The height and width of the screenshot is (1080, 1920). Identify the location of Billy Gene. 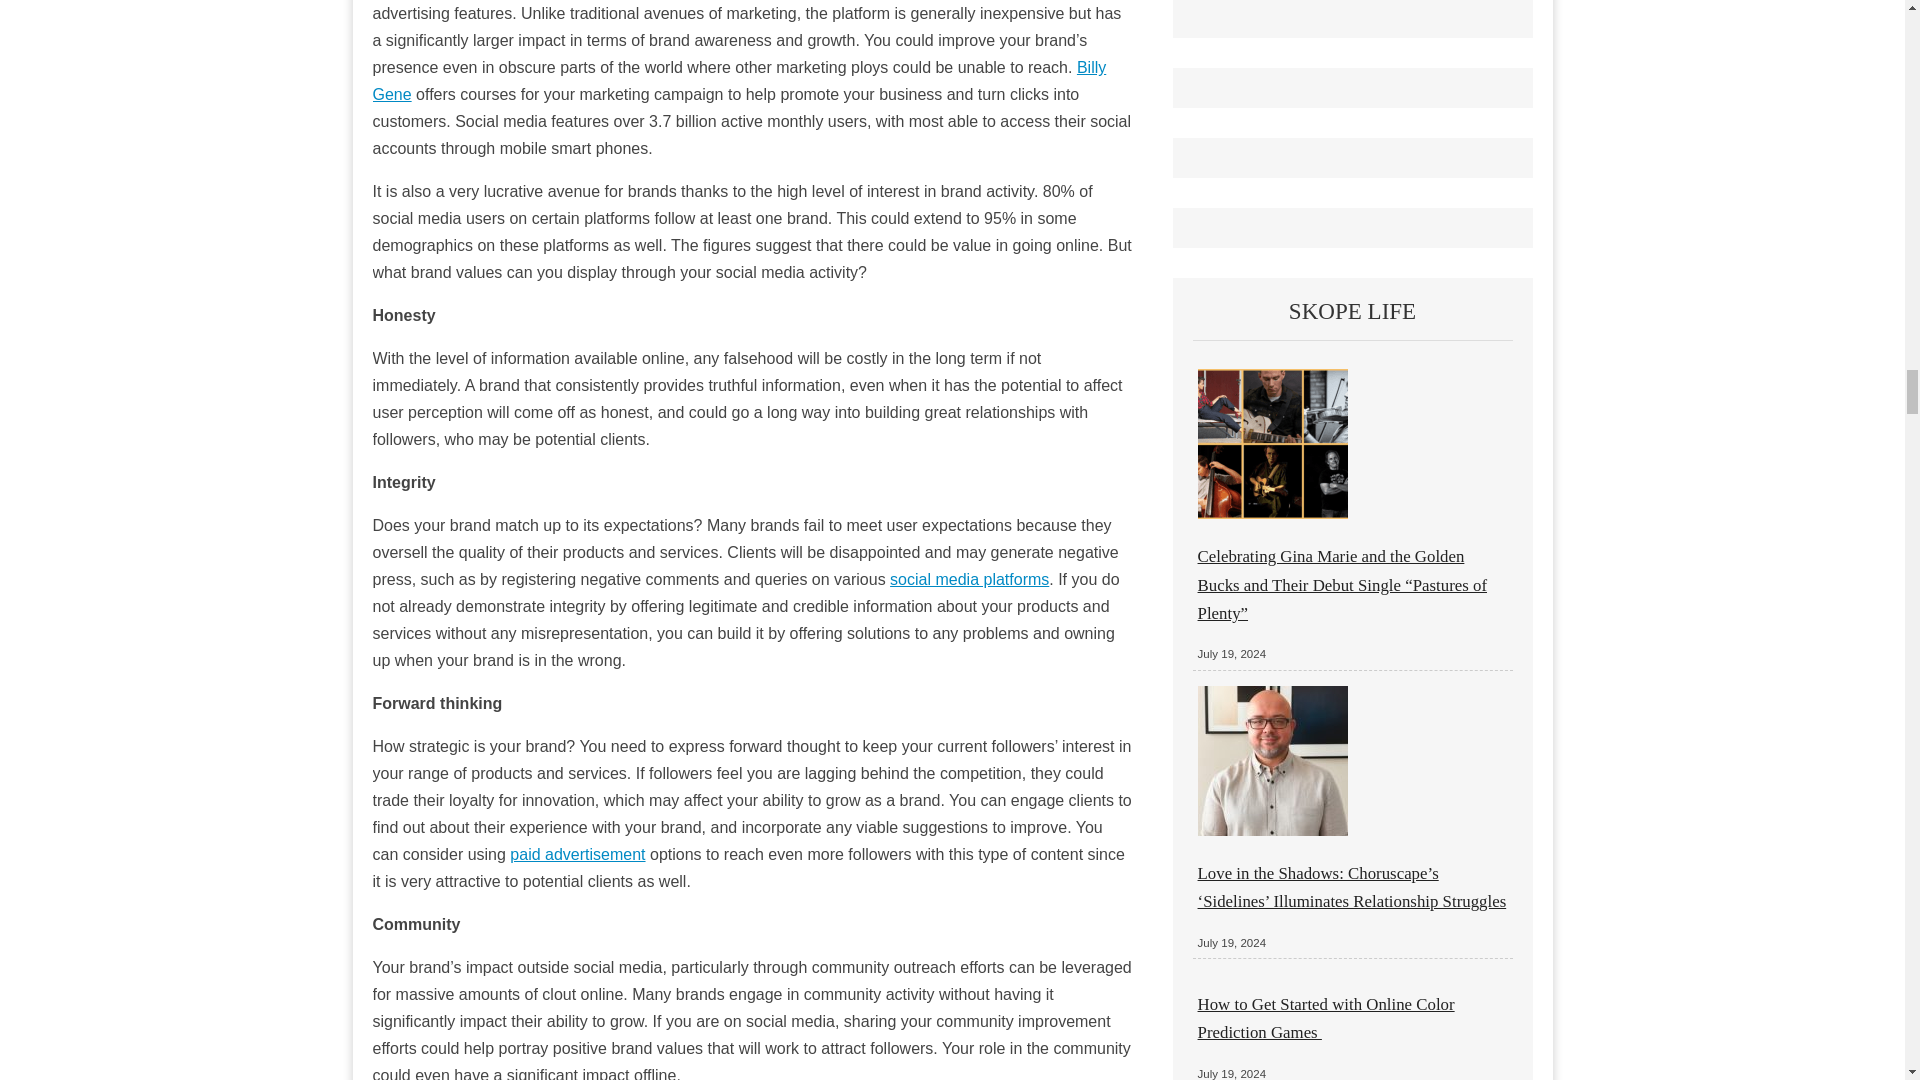
(738, 80).